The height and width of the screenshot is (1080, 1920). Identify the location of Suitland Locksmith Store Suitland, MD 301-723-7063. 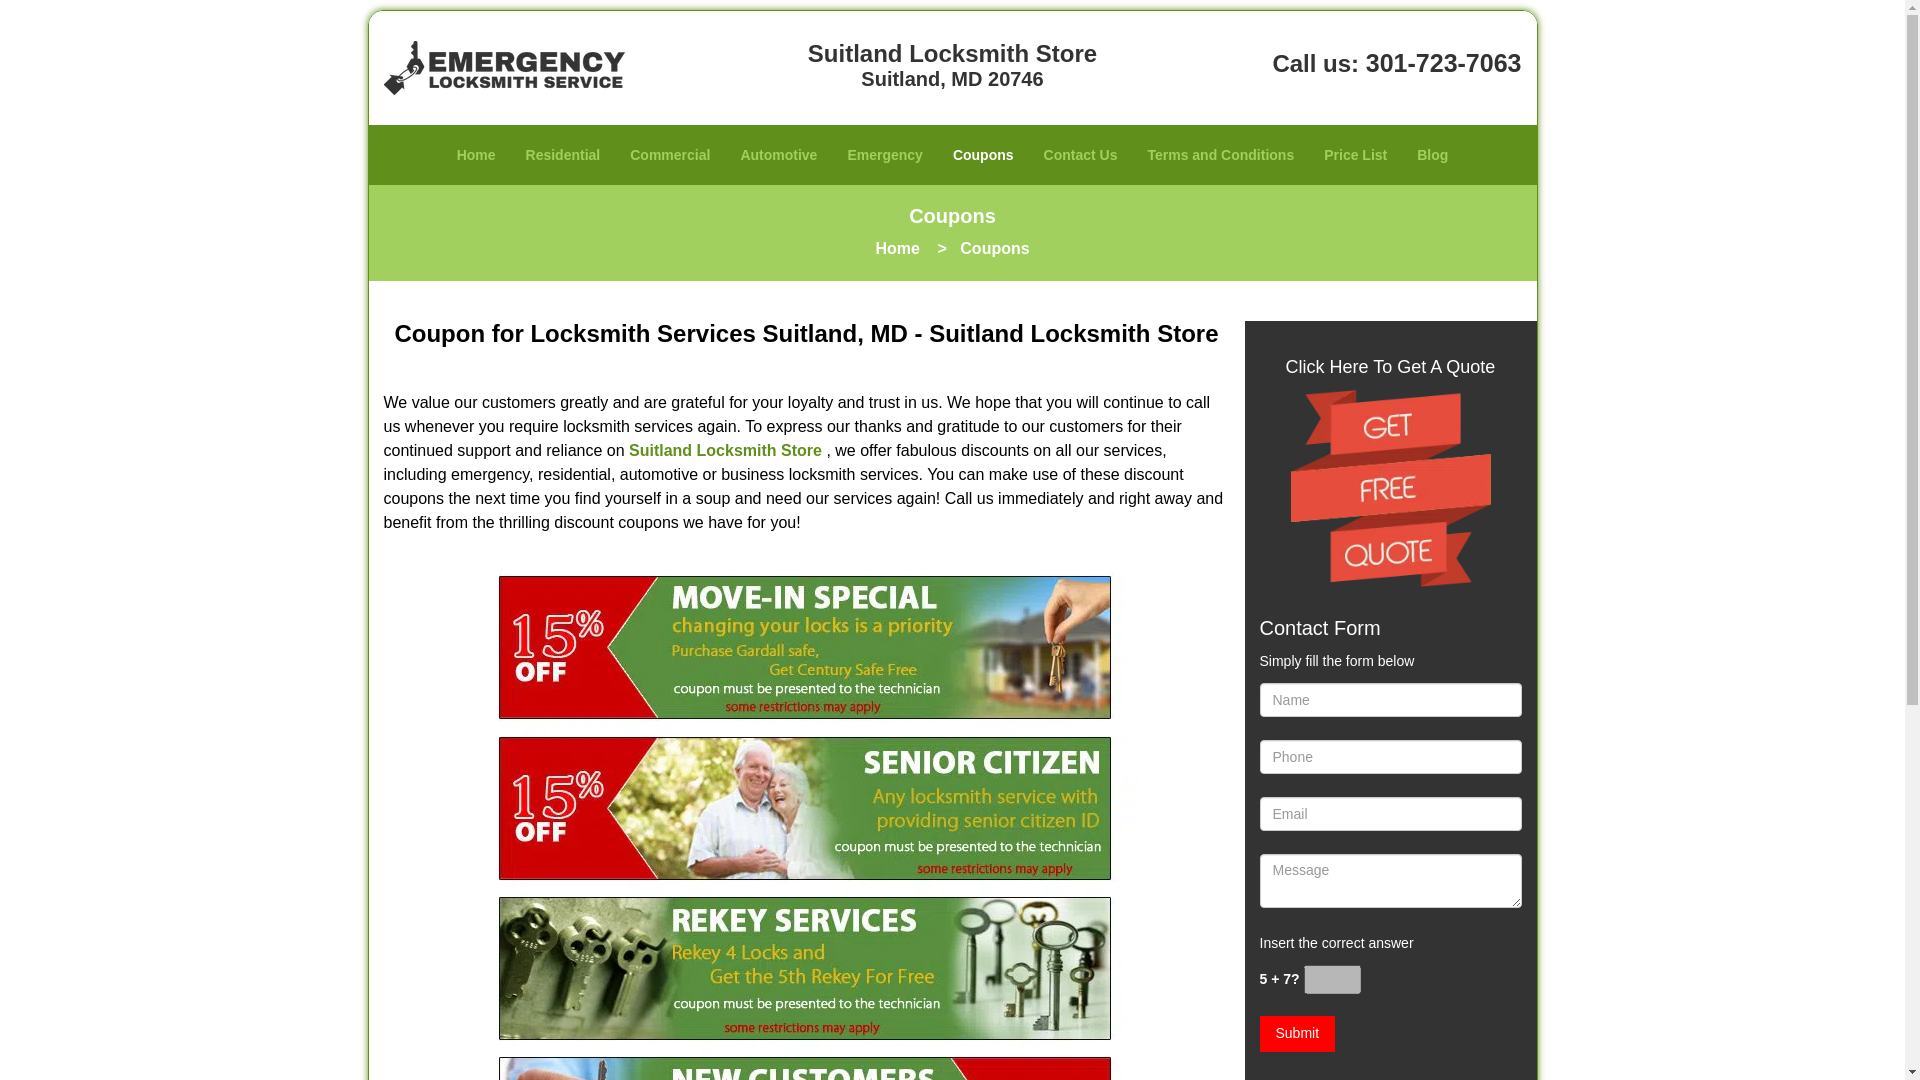
(1390, 488).